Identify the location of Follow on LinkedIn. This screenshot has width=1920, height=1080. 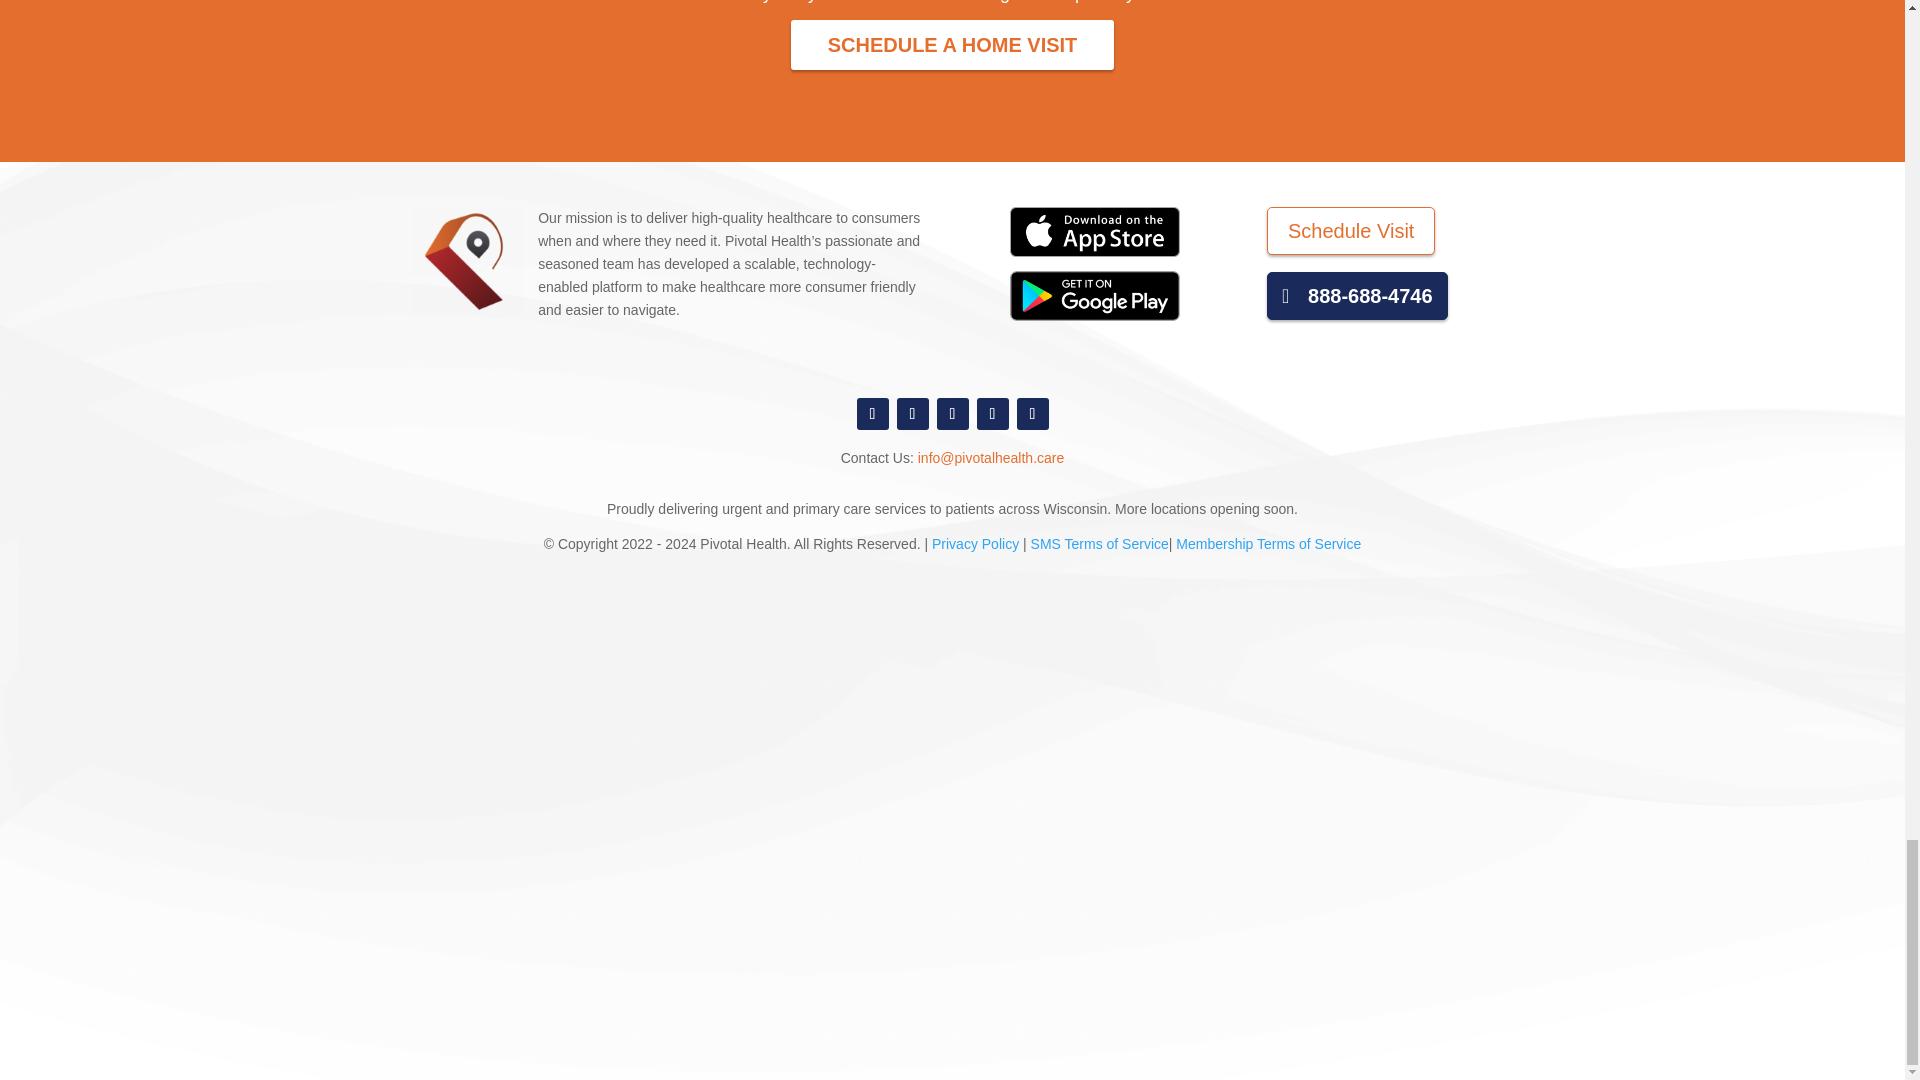
(952, 414).